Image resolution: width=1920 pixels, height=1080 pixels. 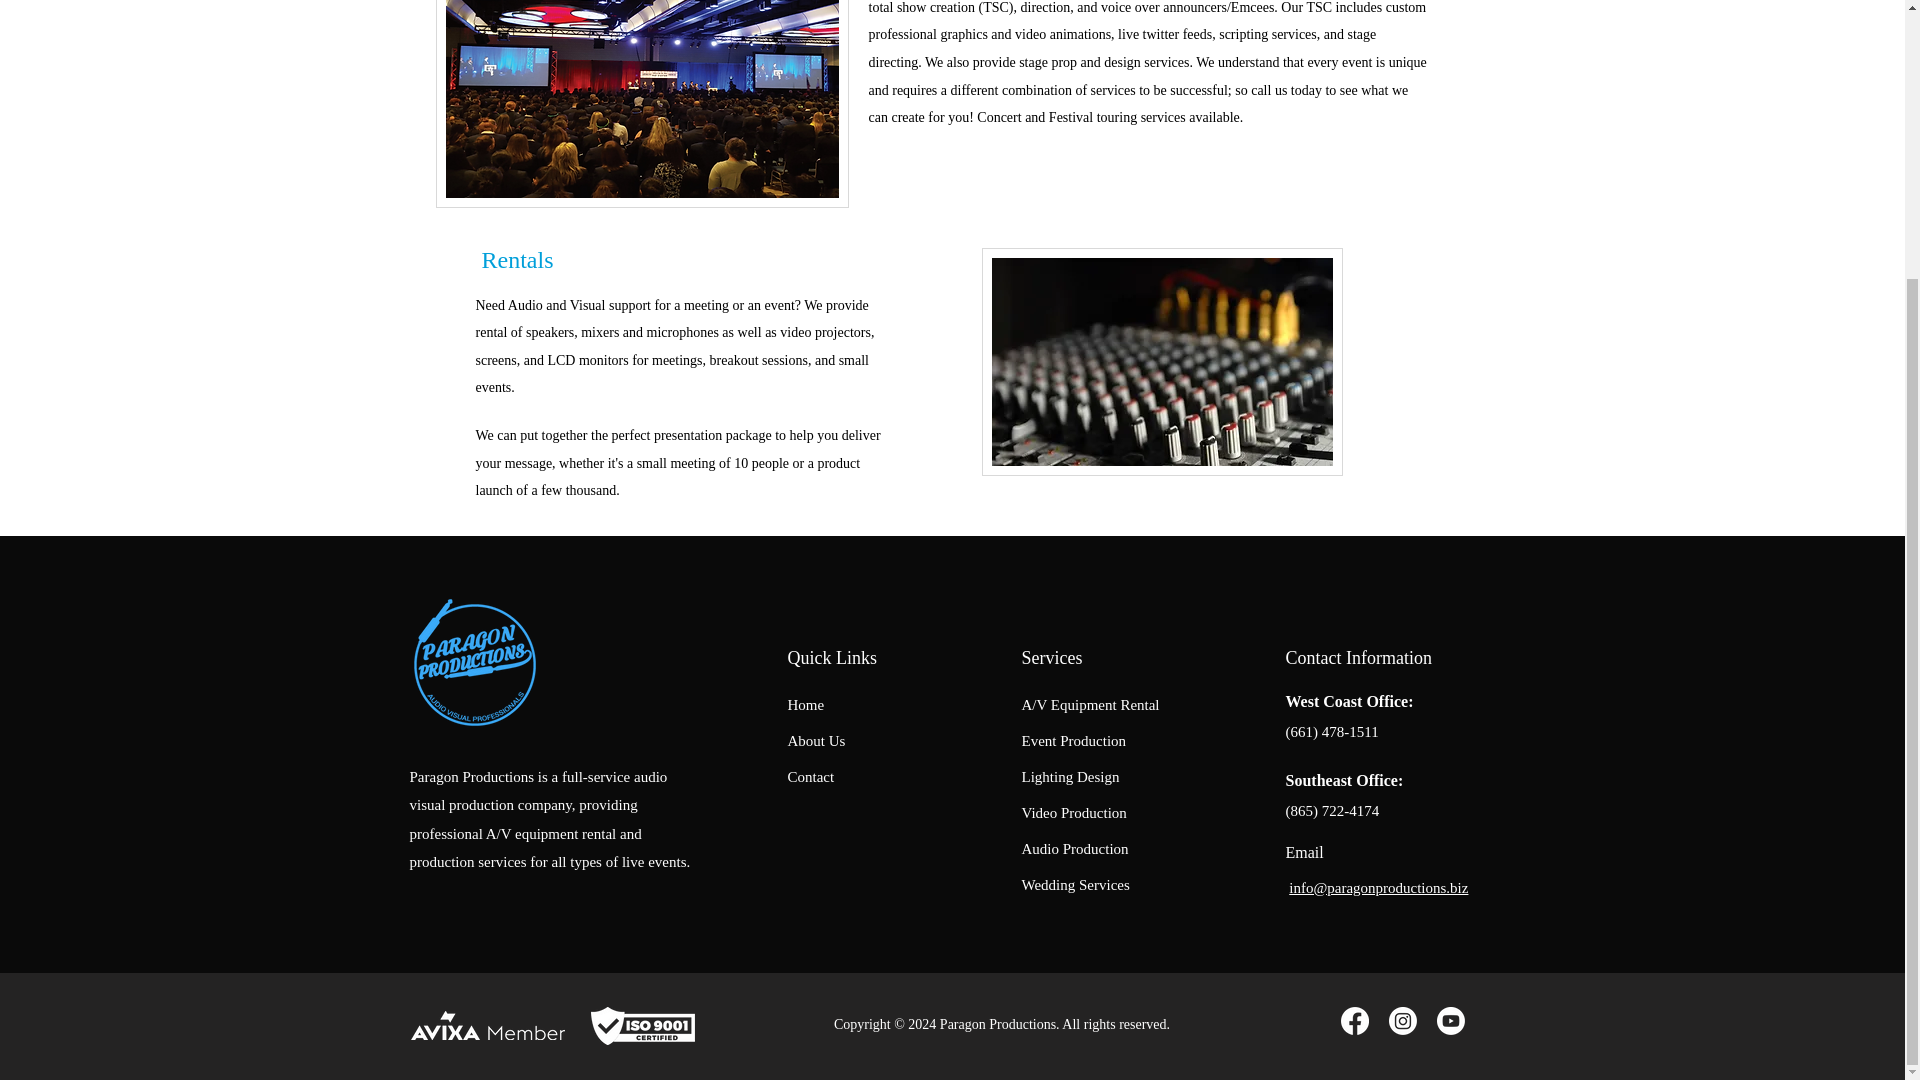 I want to click on Event Production, so click(x=1074, y=740).